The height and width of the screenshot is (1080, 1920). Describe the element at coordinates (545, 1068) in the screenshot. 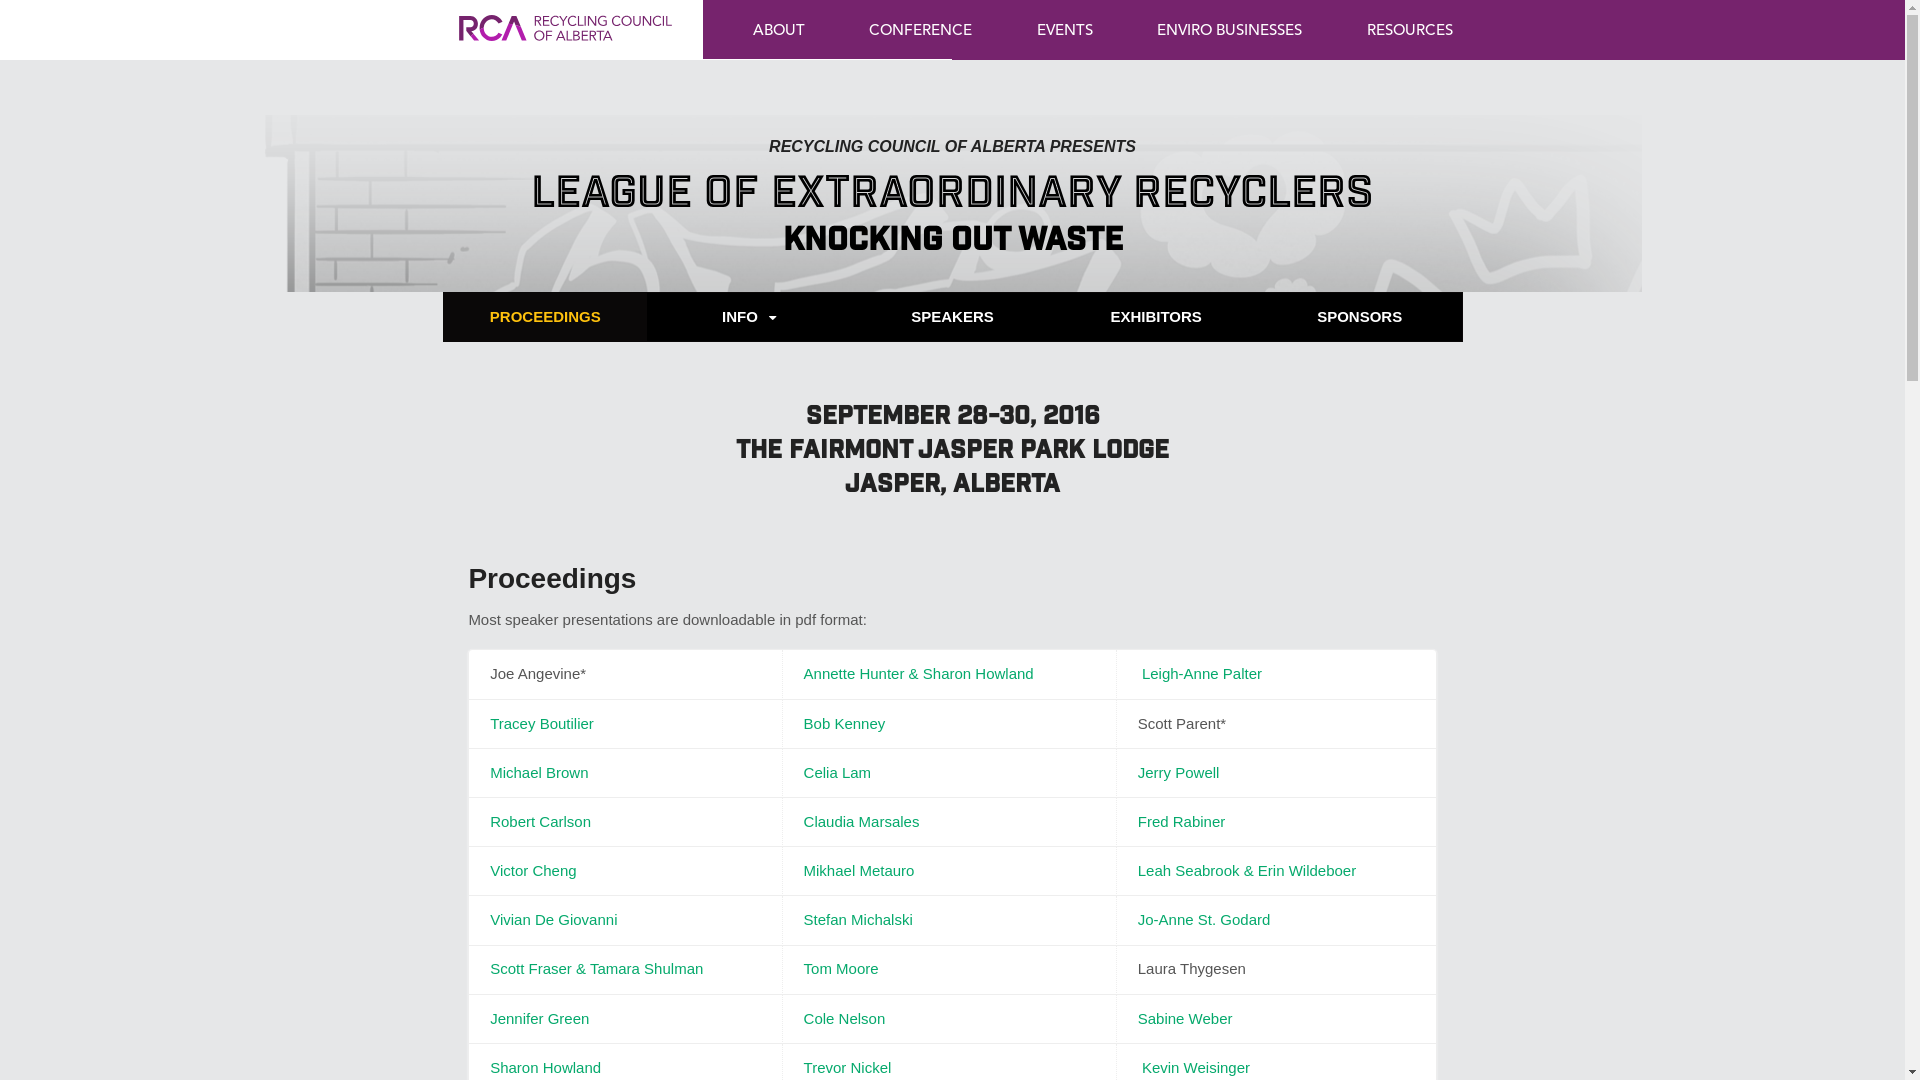

I see `Sharon Howland` at that location.